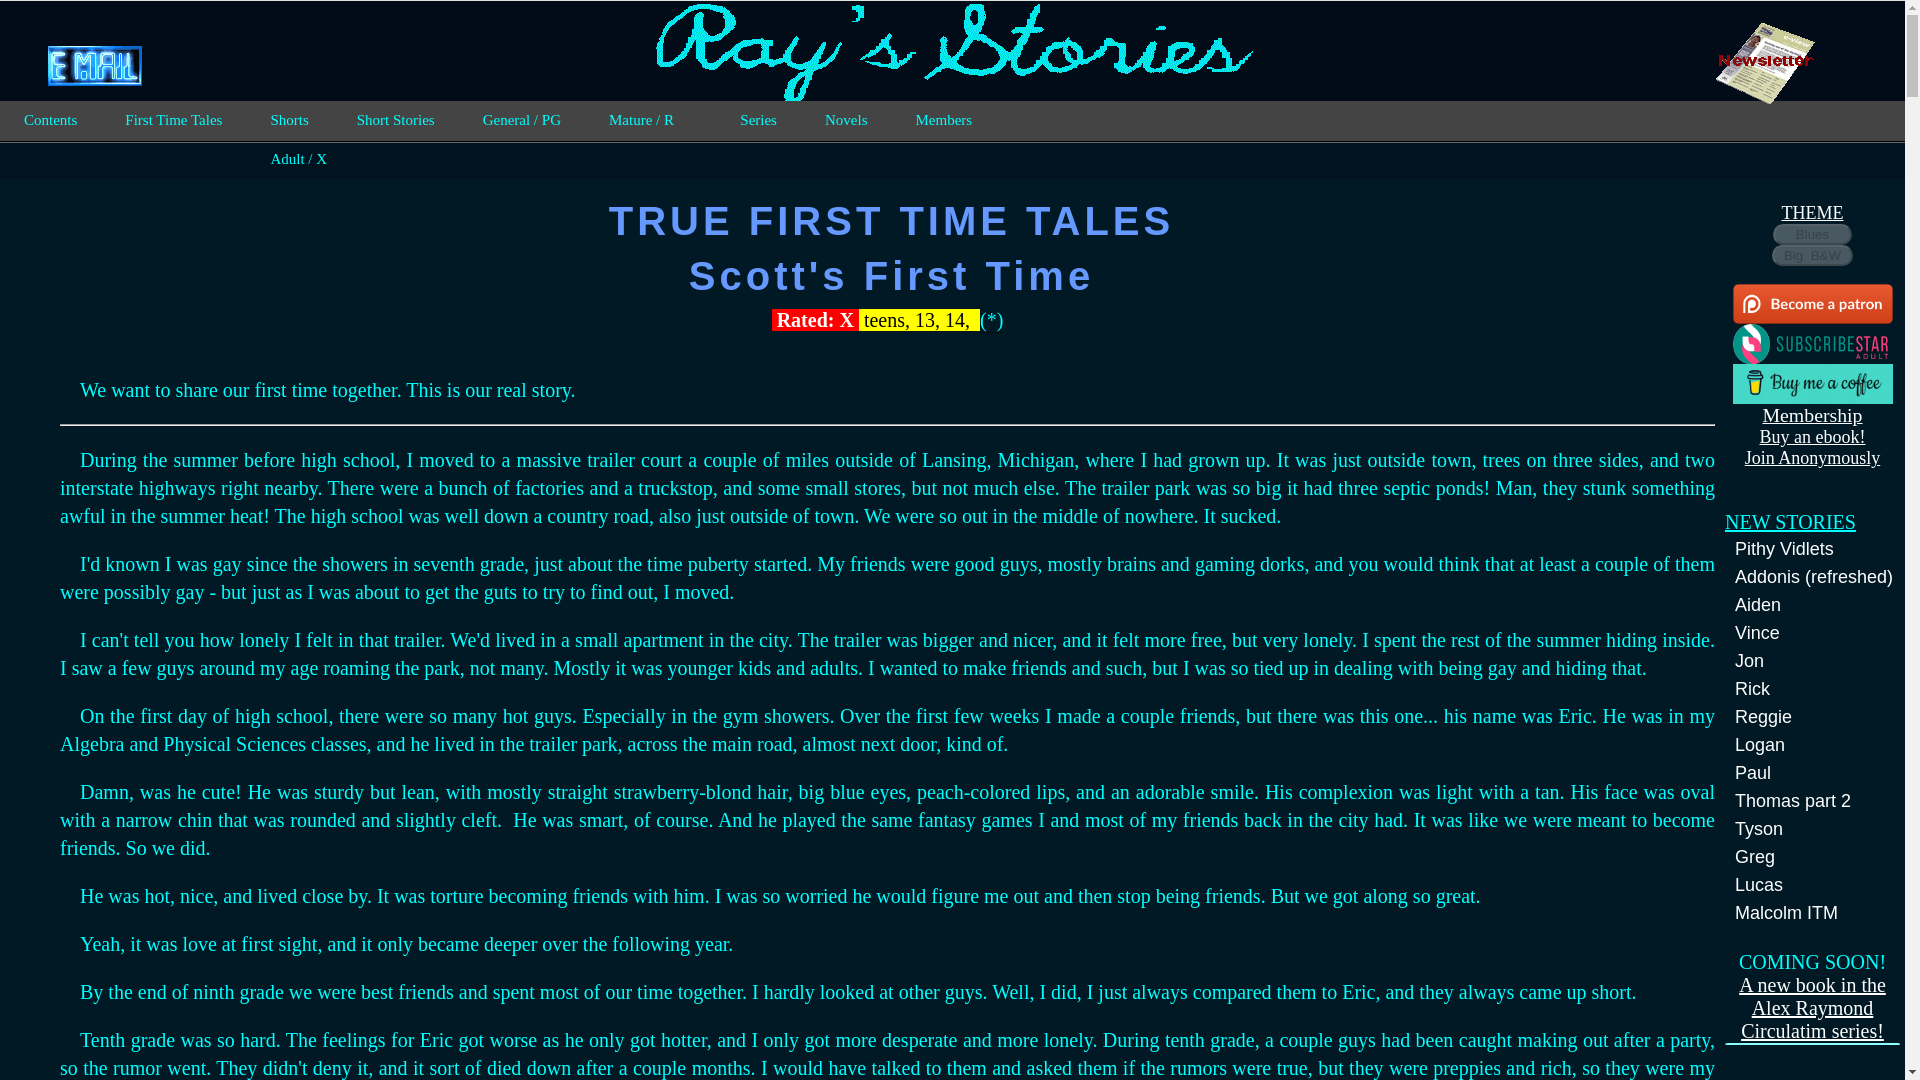 The image size is (1920, 1080). Describe the element at coordinates (1812, 1008) in the screenshot. I see `A new book in the Alex Raymond Circulatim series!` at that location.